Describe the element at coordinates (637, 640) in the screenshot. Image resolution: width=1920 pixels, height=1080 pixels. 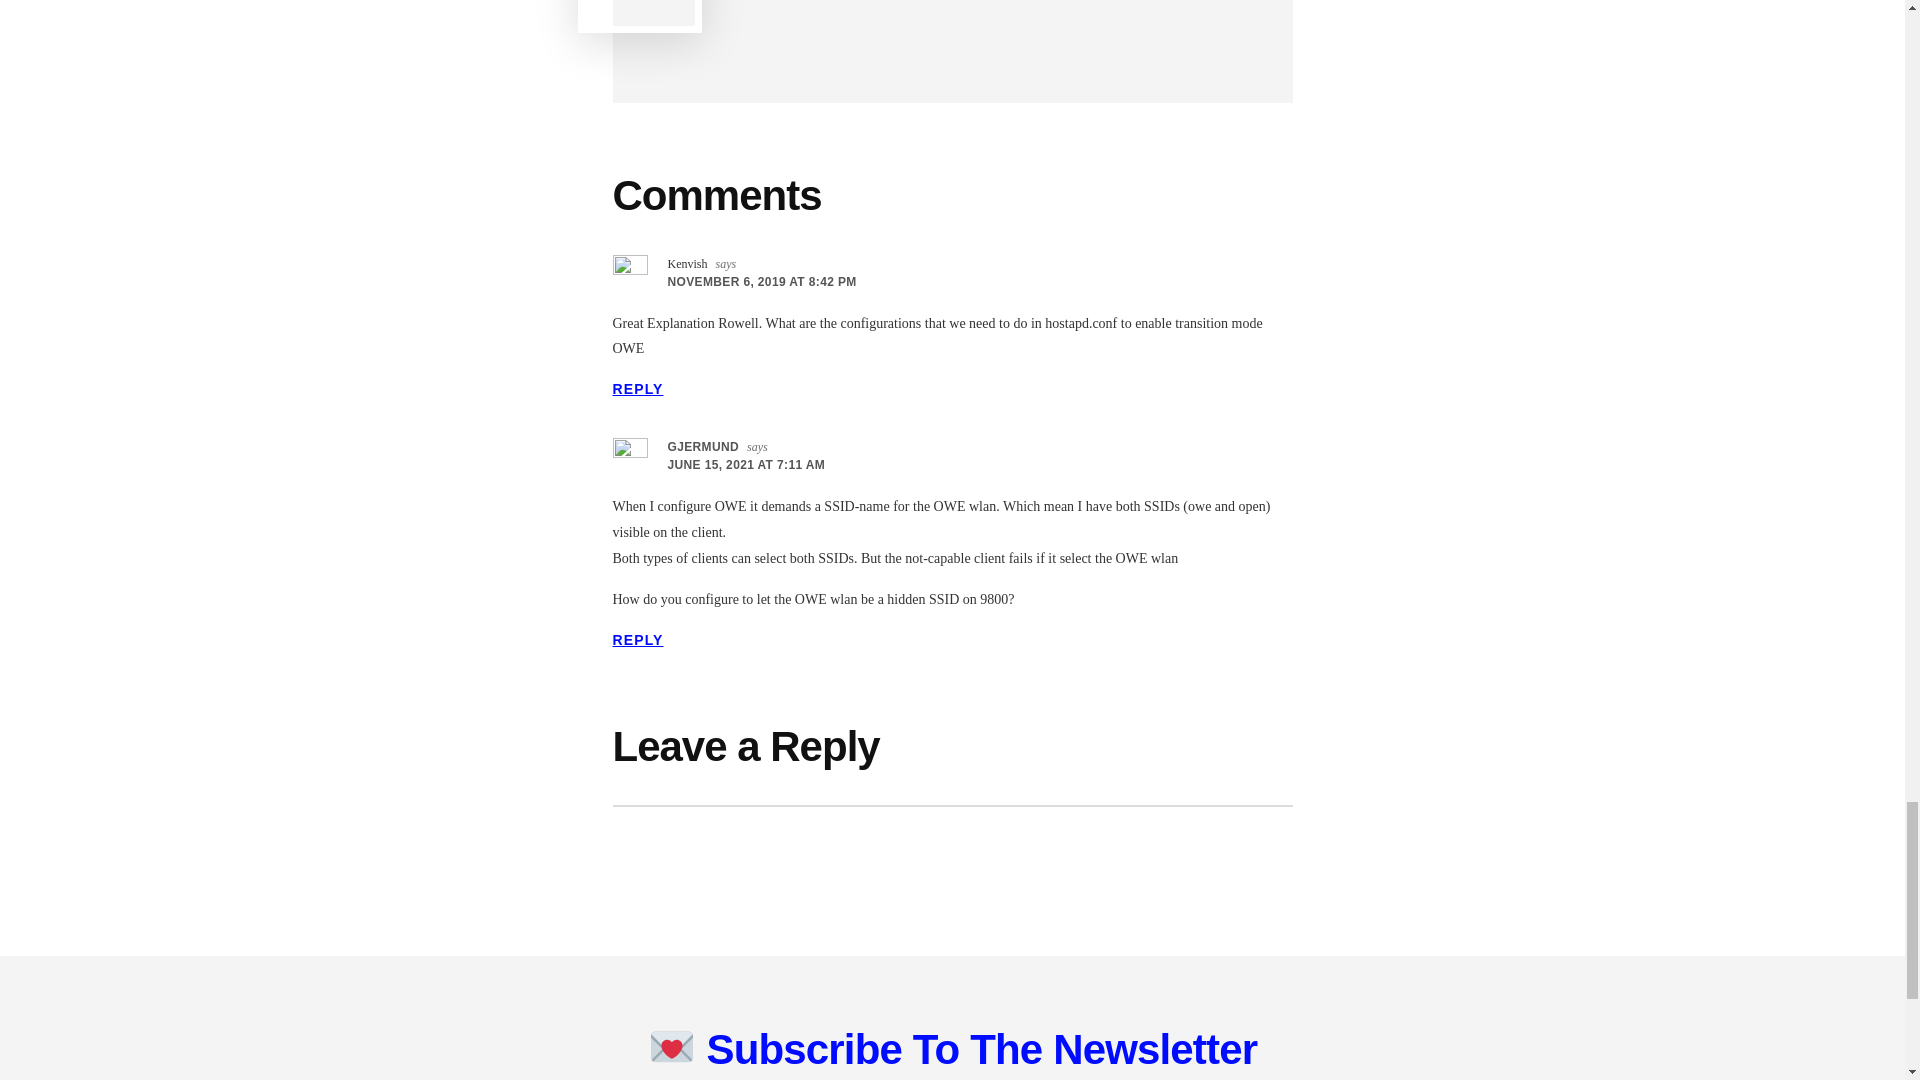
I see `REPLY` at that location.